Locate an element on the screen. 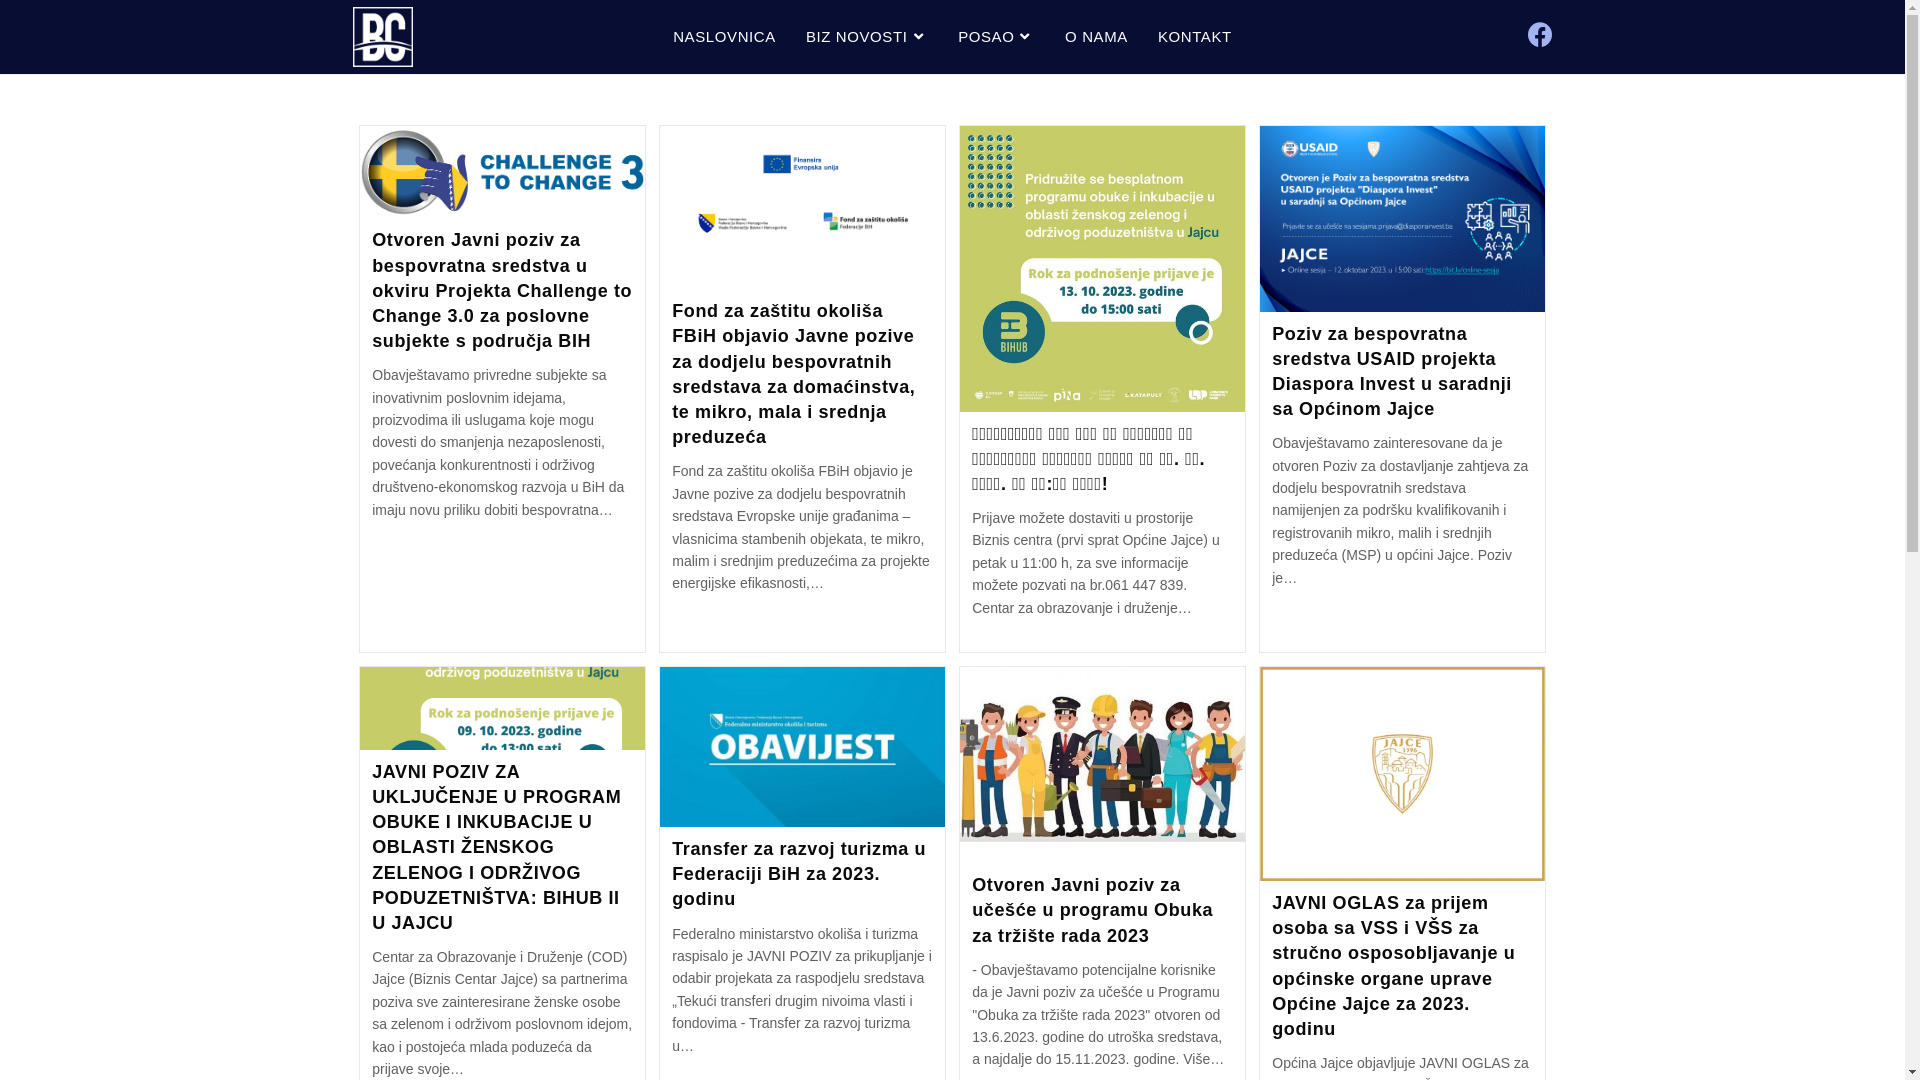 The width and height of the screenshot is (1920, 1080). O NAMA is located at coordinates (1096, 37).